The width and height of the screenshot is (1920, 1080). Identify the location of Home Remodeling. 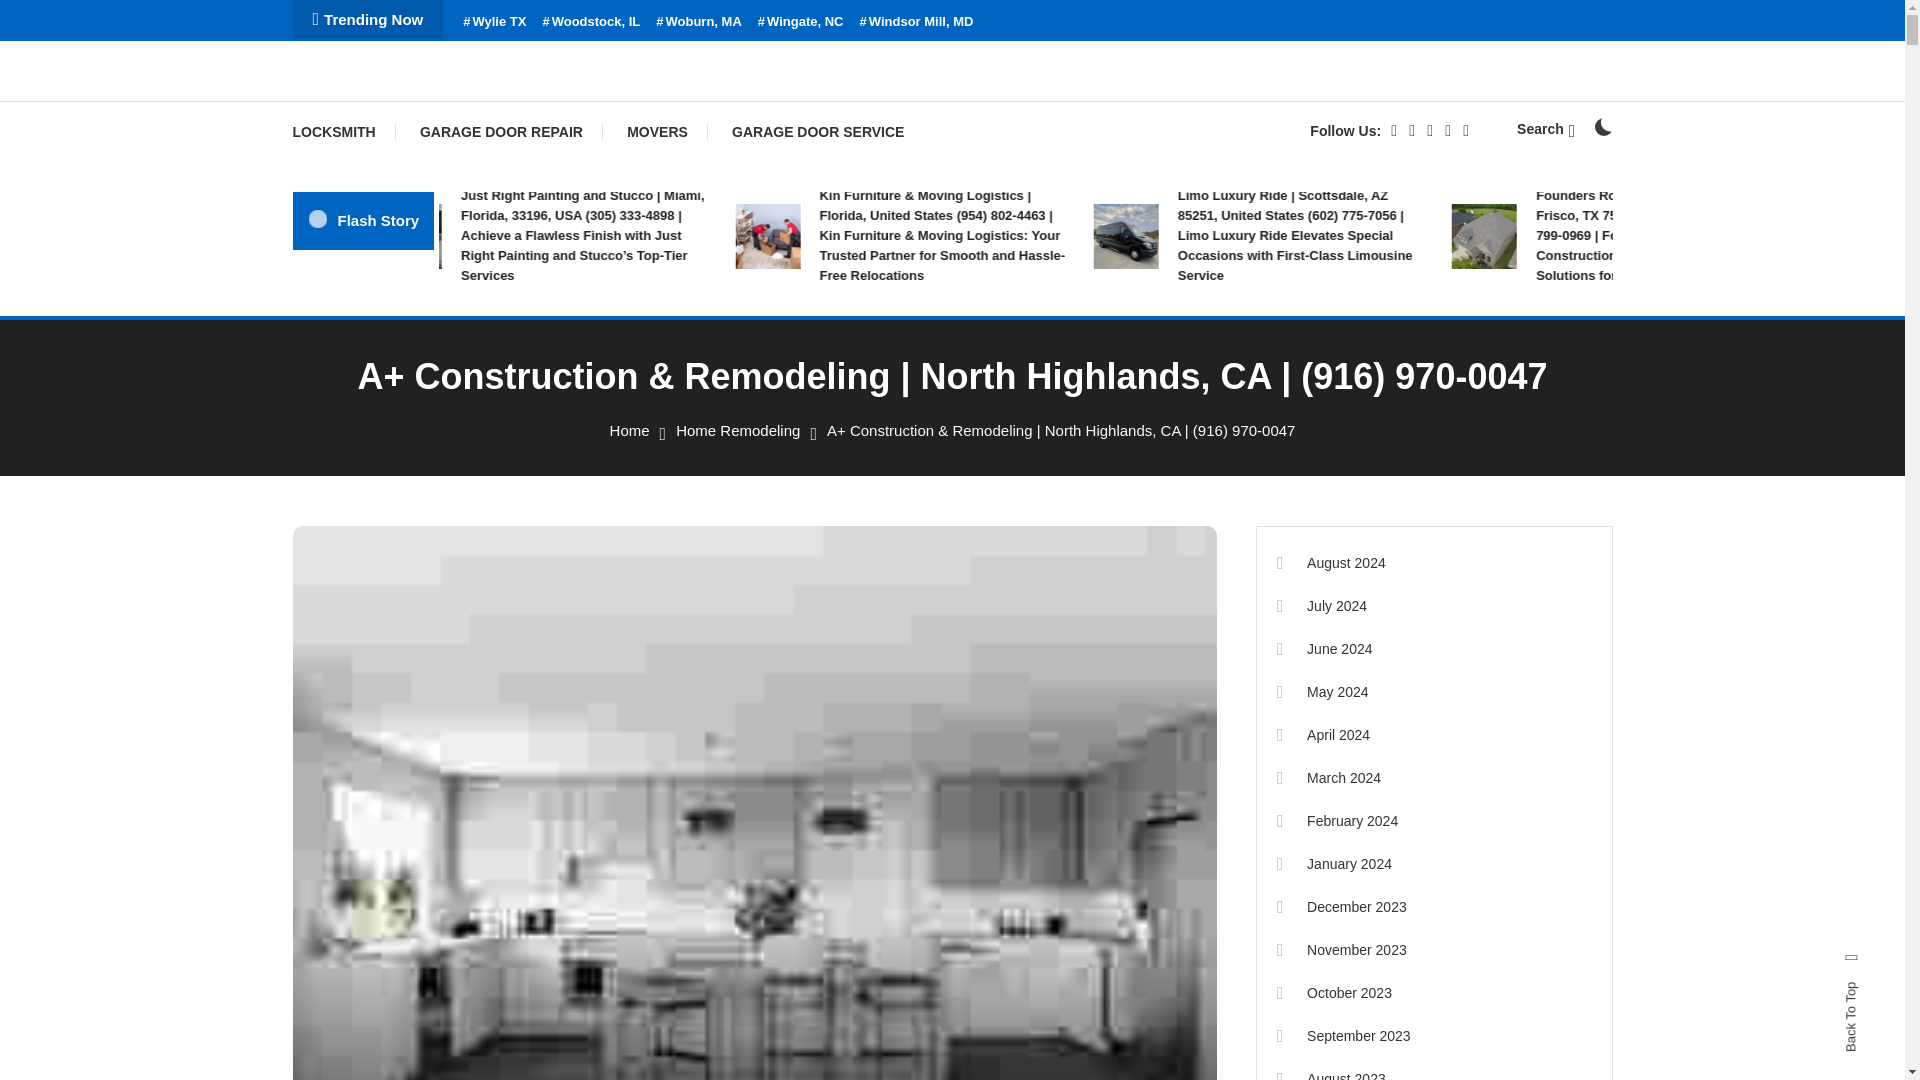
(738, 430).